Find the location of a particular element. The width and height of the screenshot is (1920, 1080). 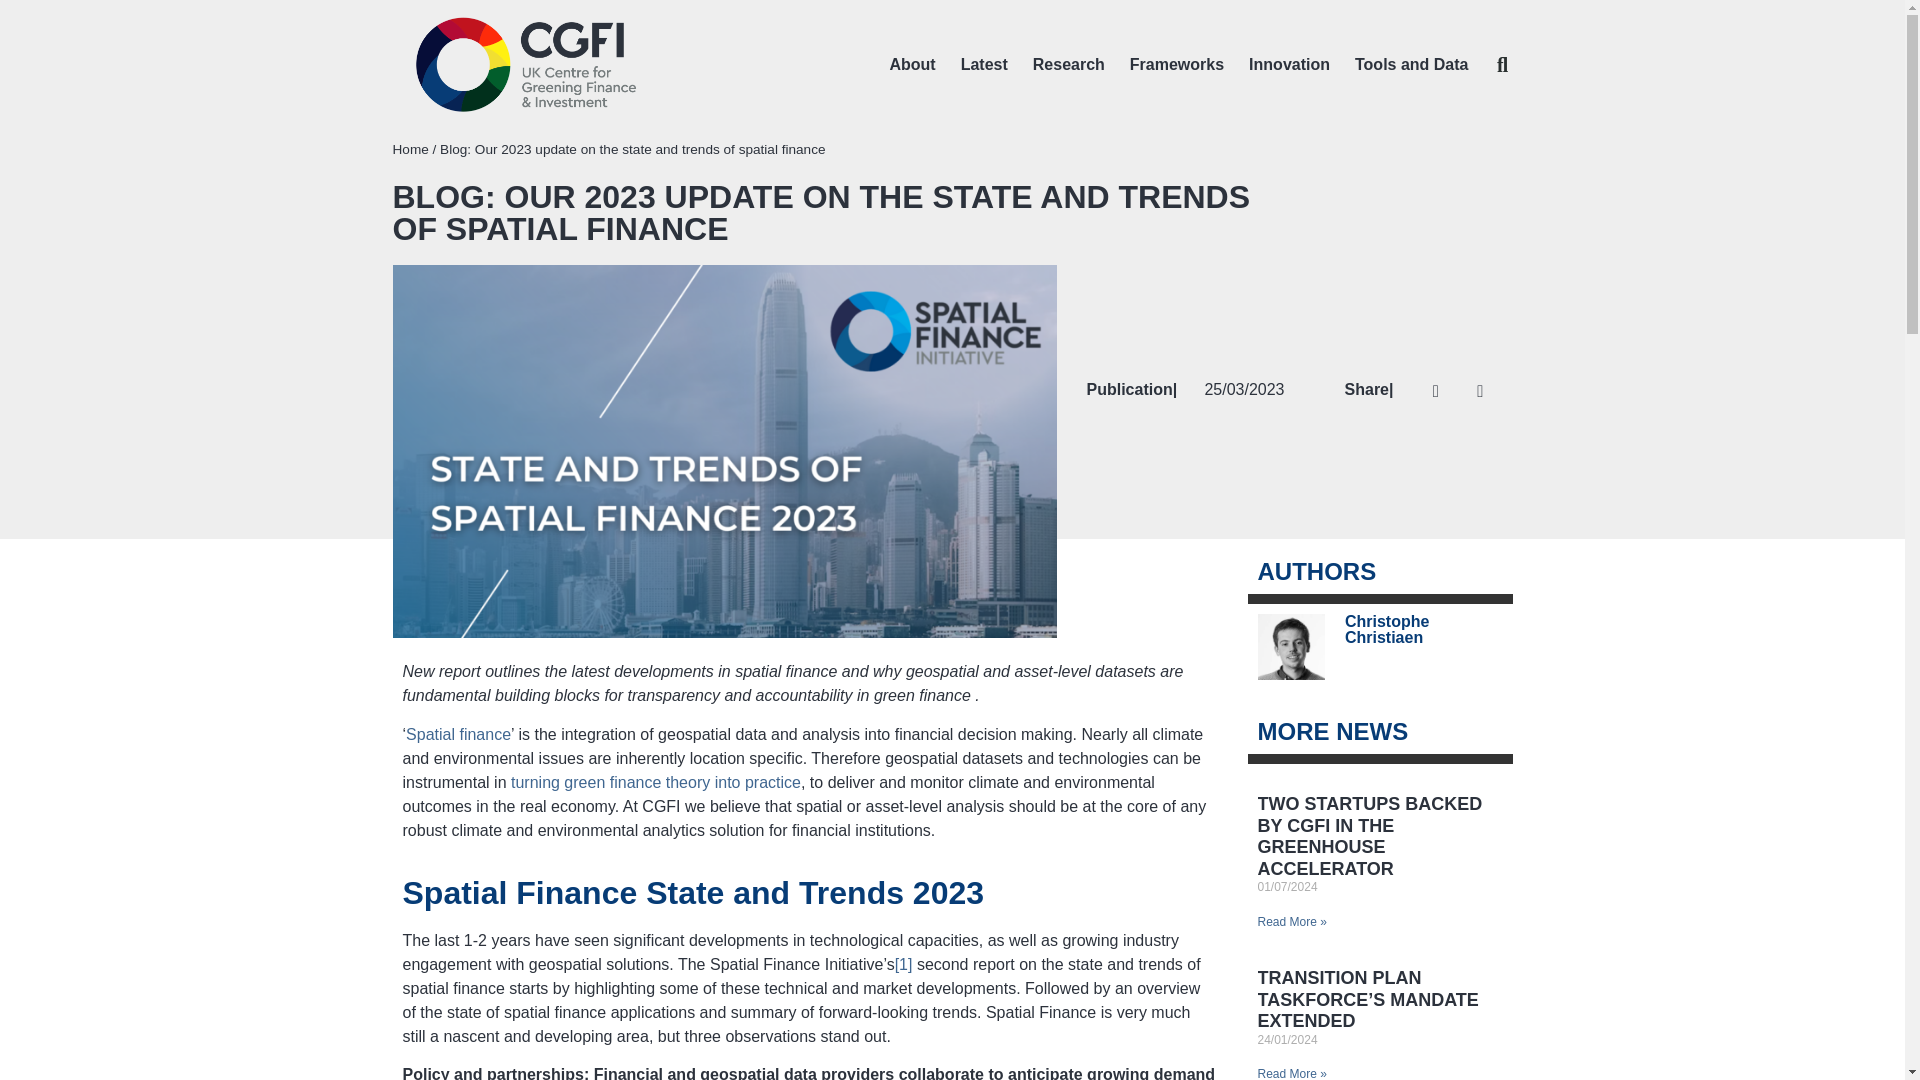

About is located at coordinates (912, 65).